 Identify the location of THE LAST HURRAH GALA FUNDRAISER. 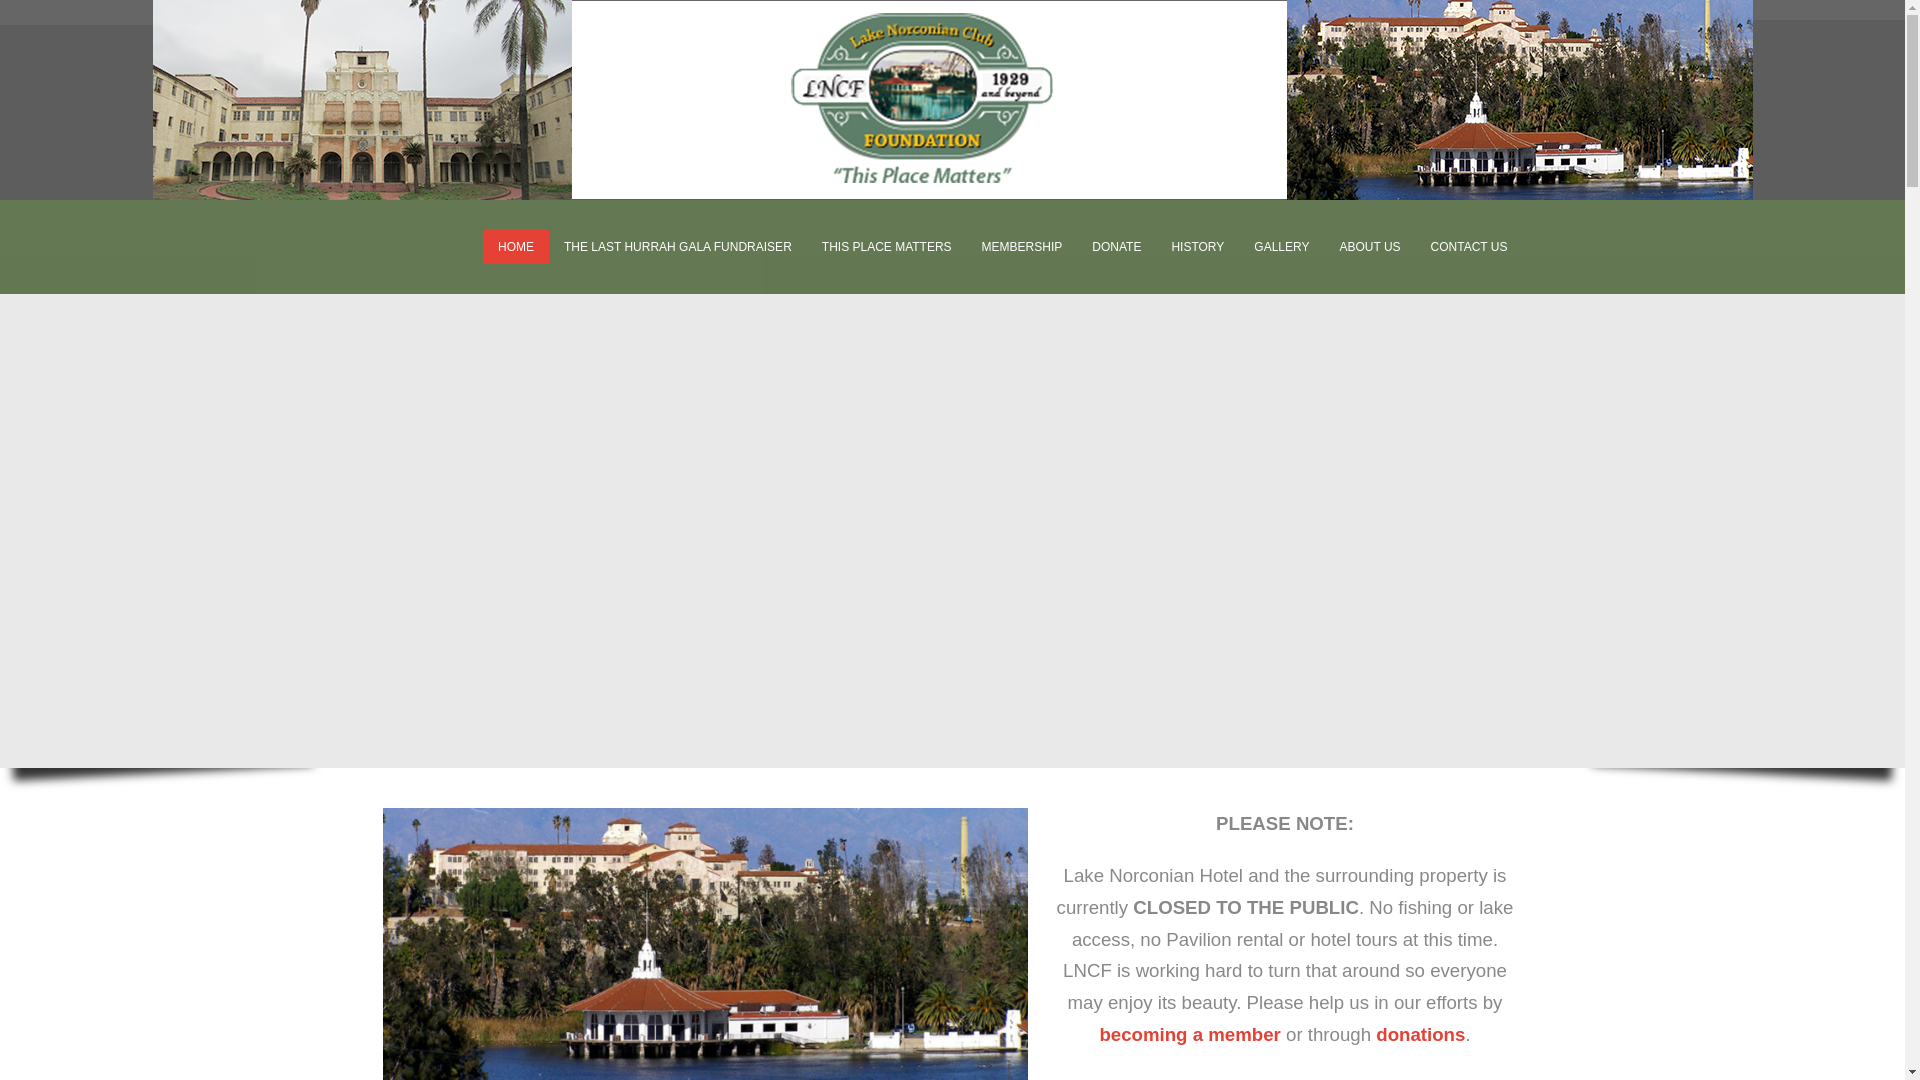
(678, 246).